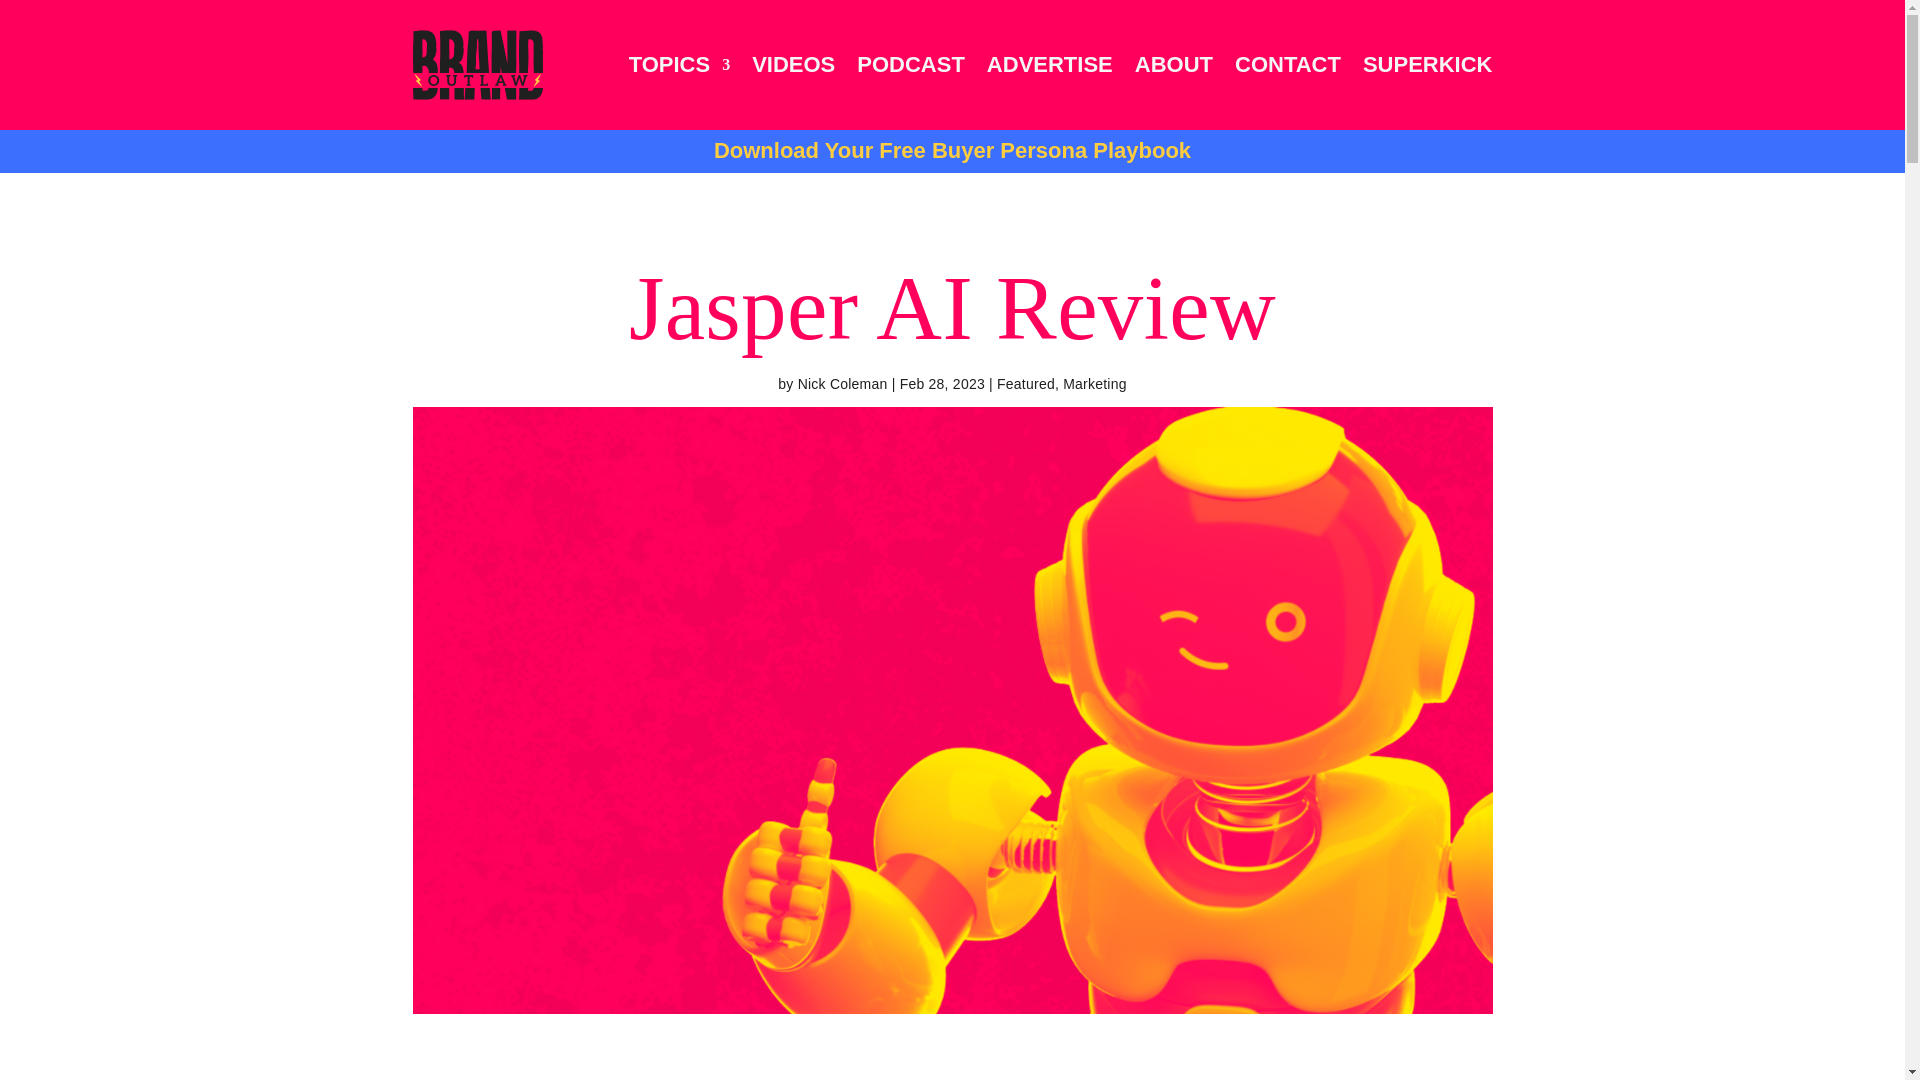 The height and width of the screenshot is (1080, 1920). Describe the element at coordinates (1050, 64) in the screenshot. I see `ADVERTISE` at that location.